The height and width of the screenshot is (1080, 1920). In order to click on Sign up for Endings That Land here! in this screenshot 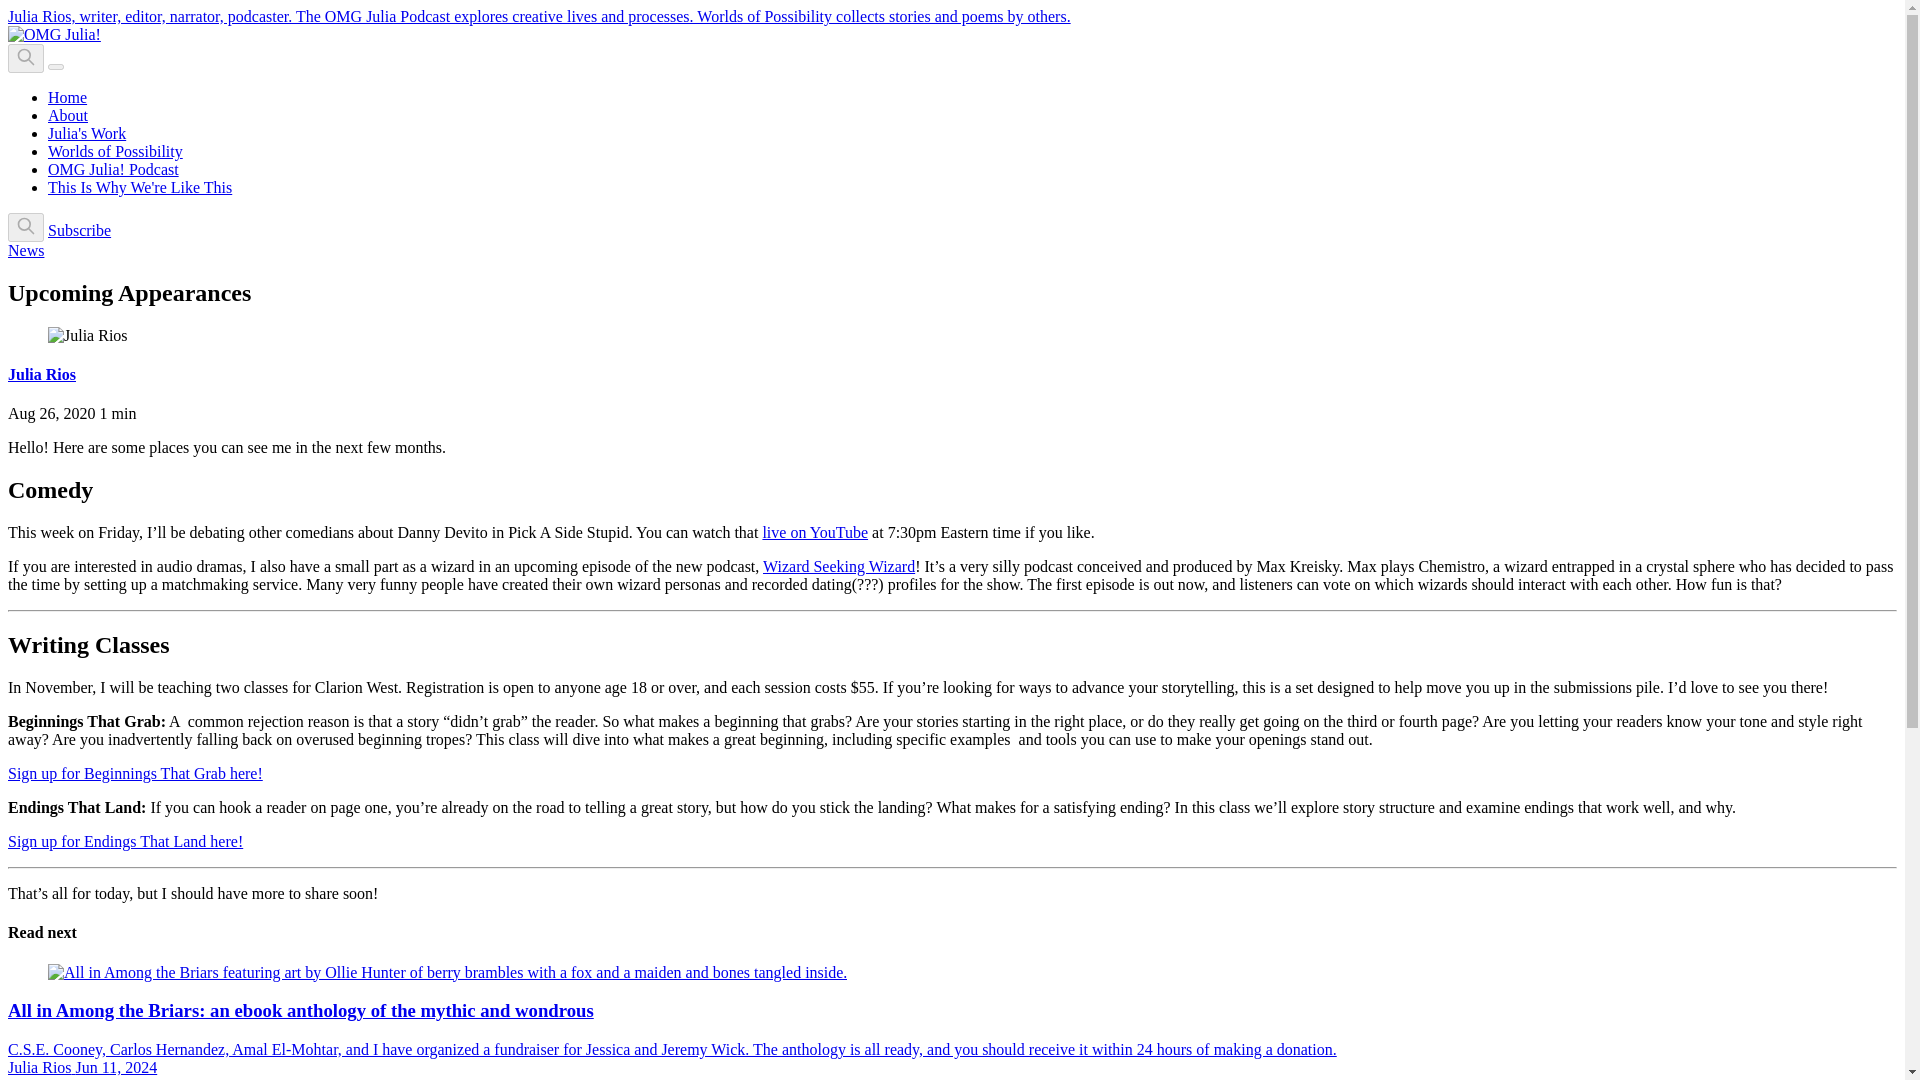, I will do `click(125, 840)`.